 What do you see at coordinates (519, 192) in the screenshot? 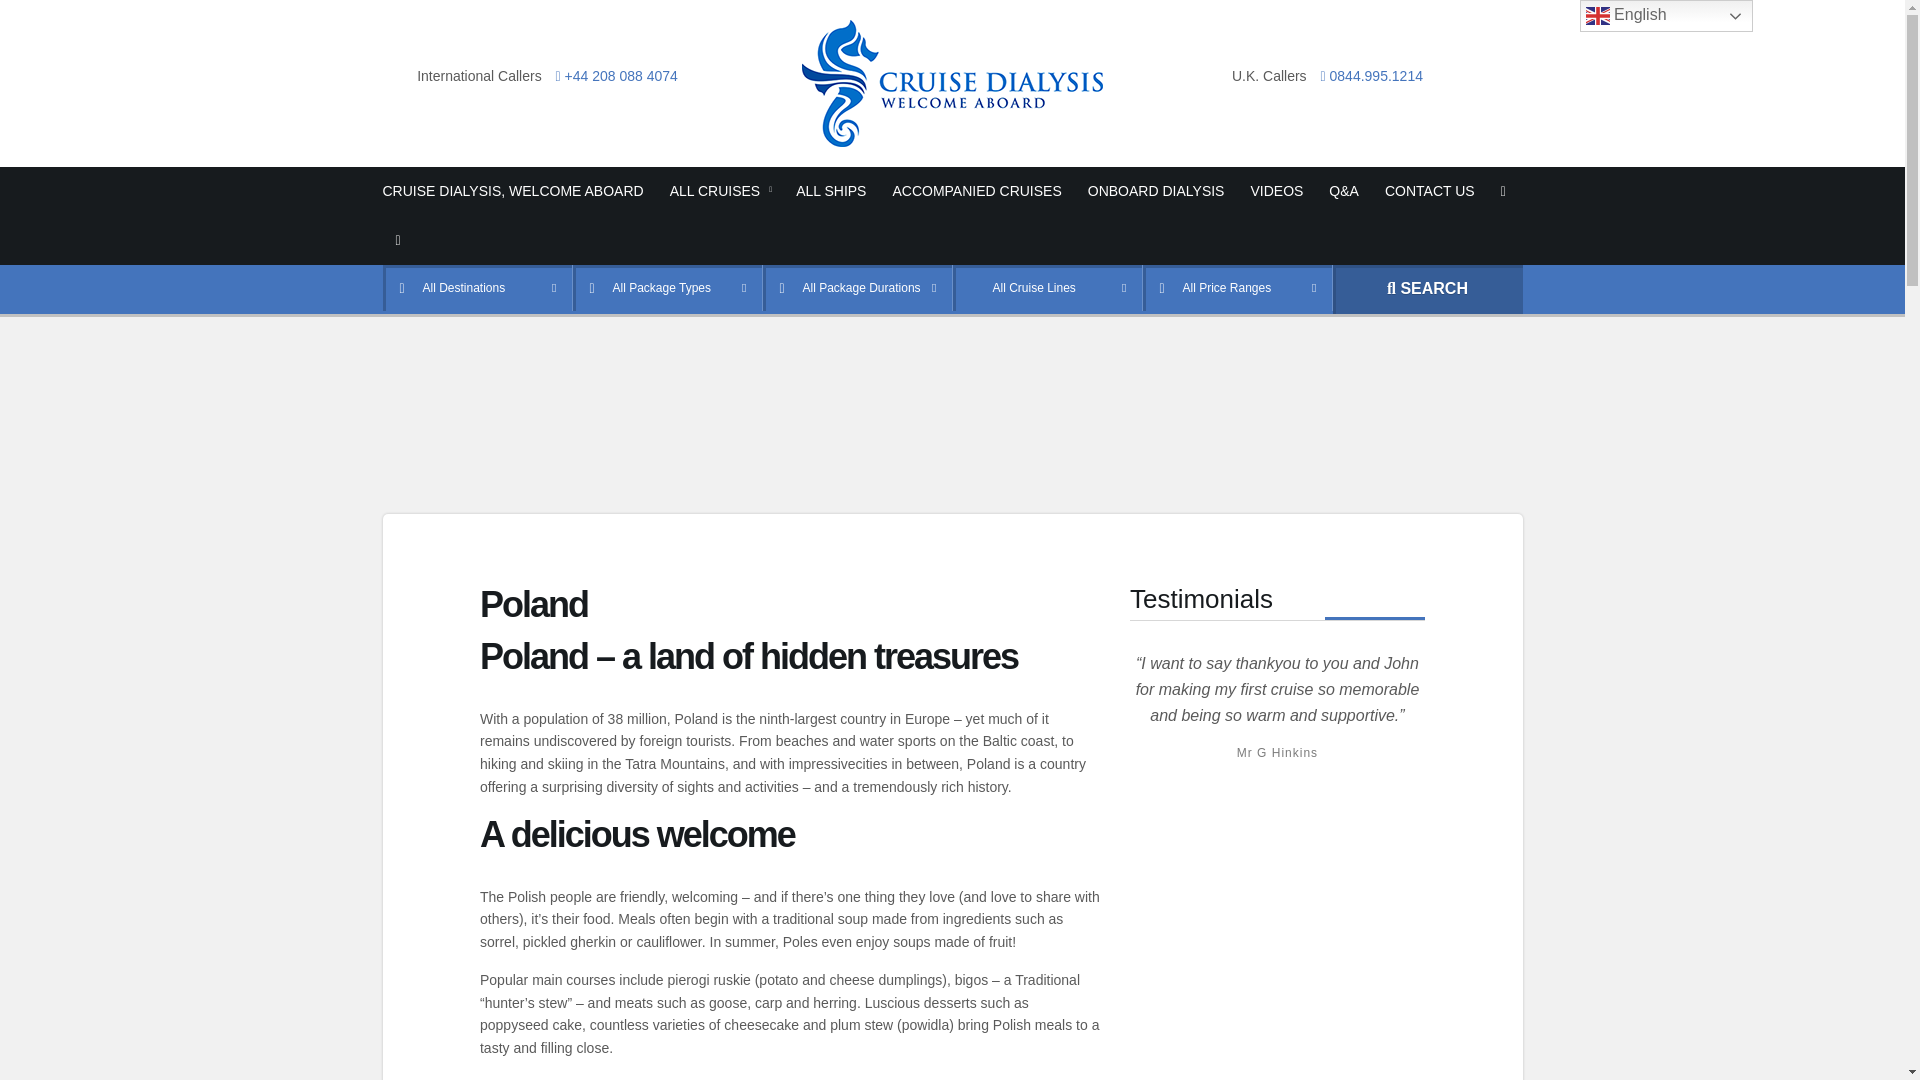
I see `CRUISE DIALYSIS, WELCOME ABOARD` at bounding box center [519, 192].